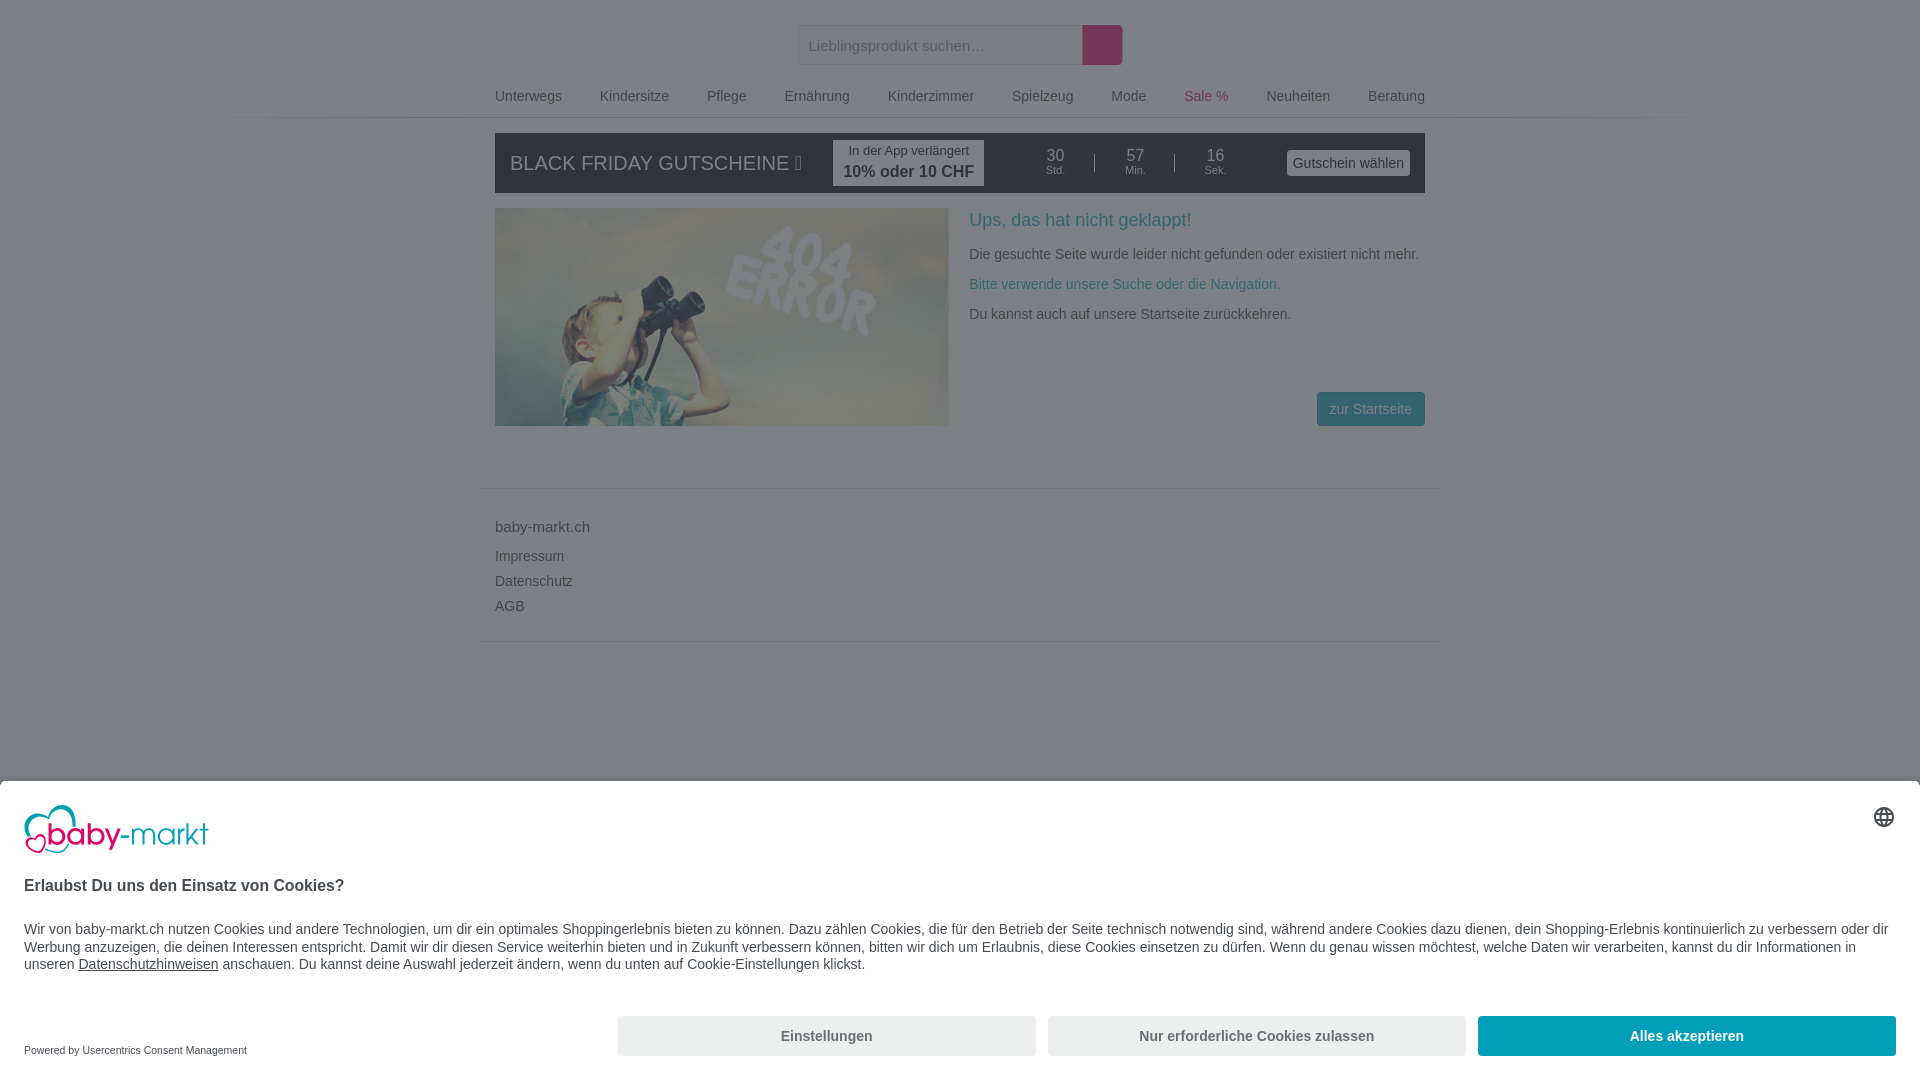  I want to click on Kinderzimmer, so click(930, 98).